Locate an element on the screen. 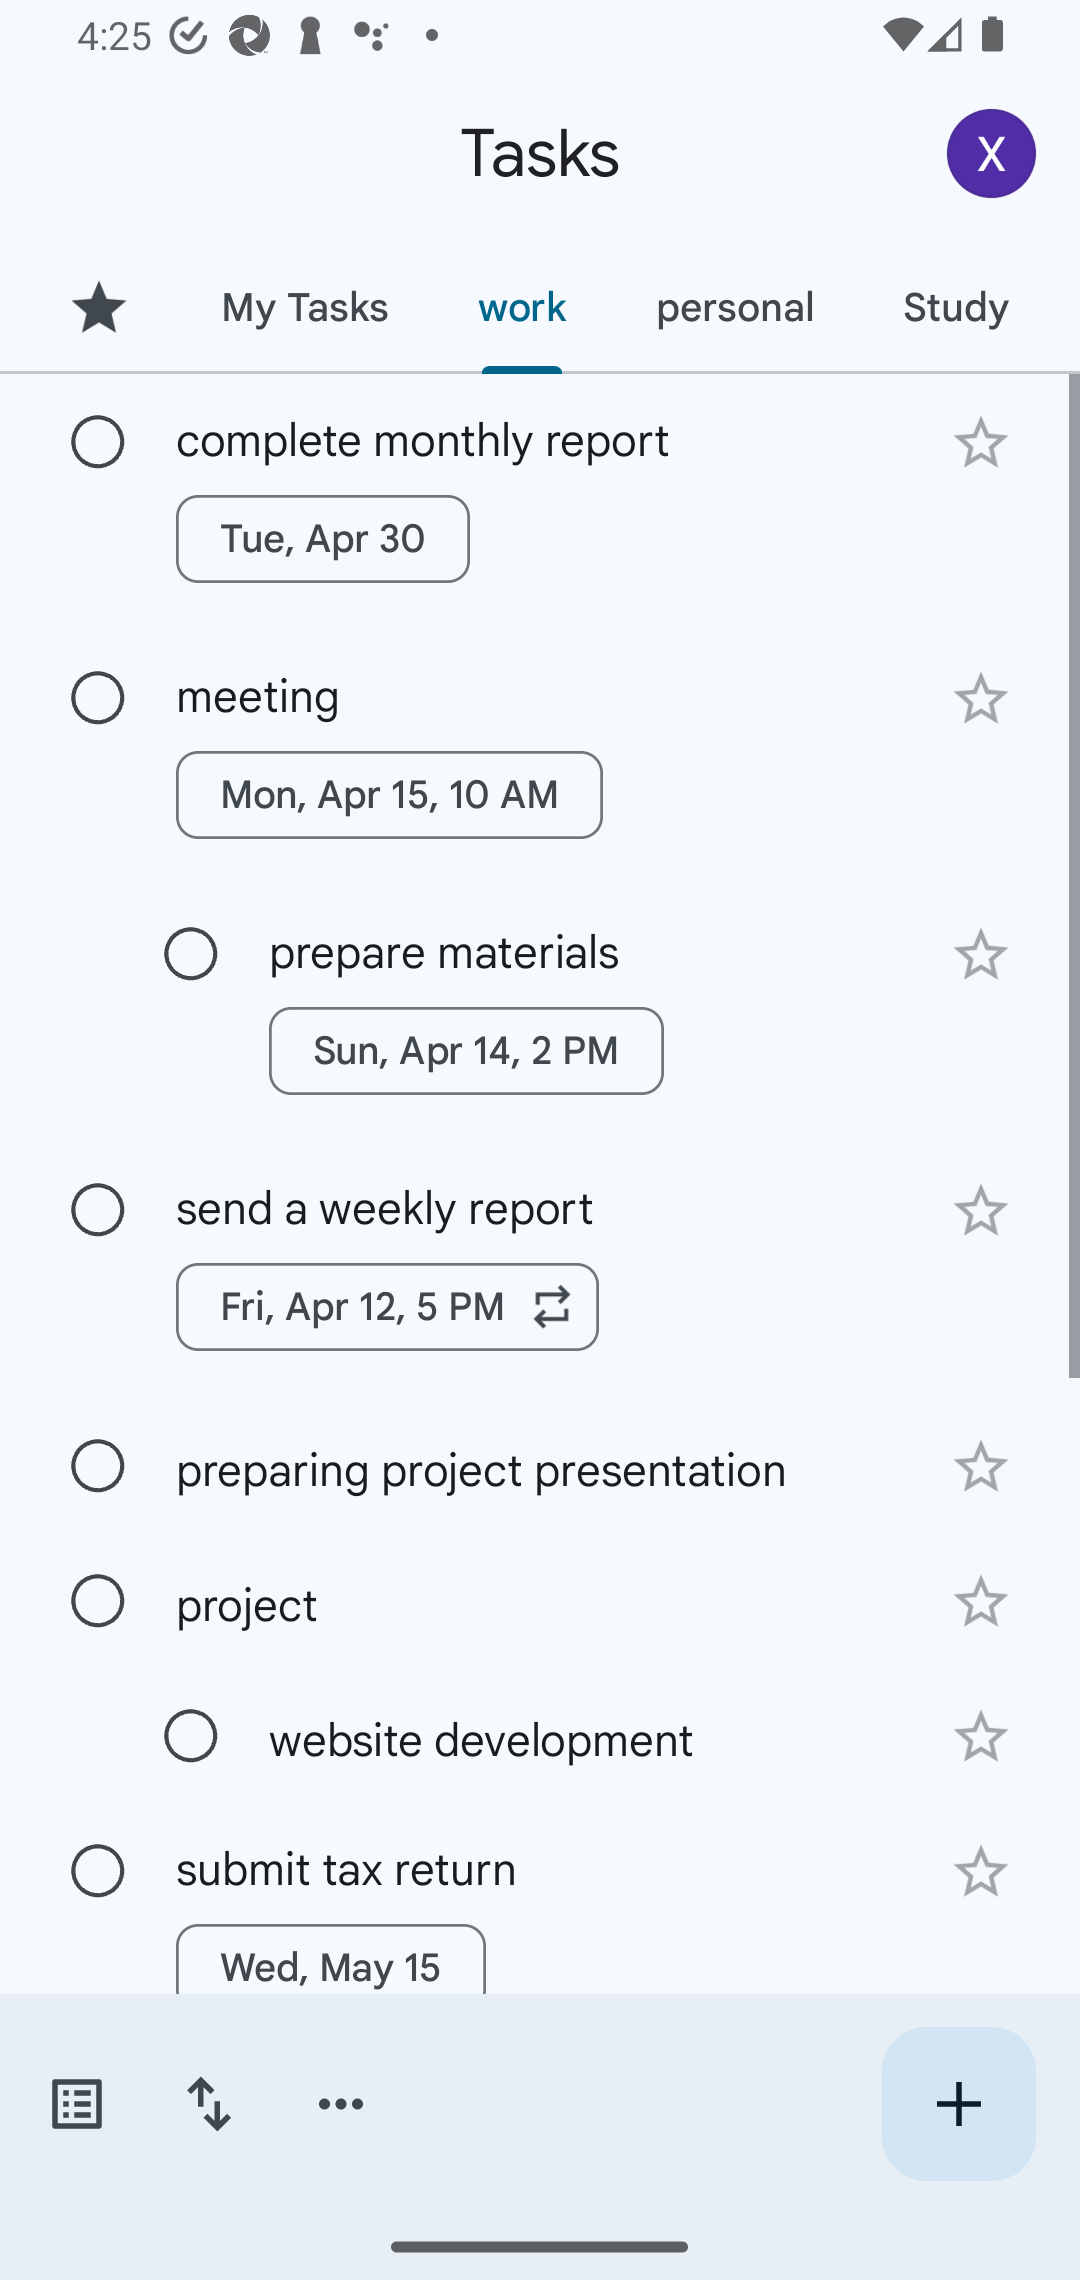 The width and height of the screenshot is (1080, 2280). Add star is located at coordinates (980, 442).